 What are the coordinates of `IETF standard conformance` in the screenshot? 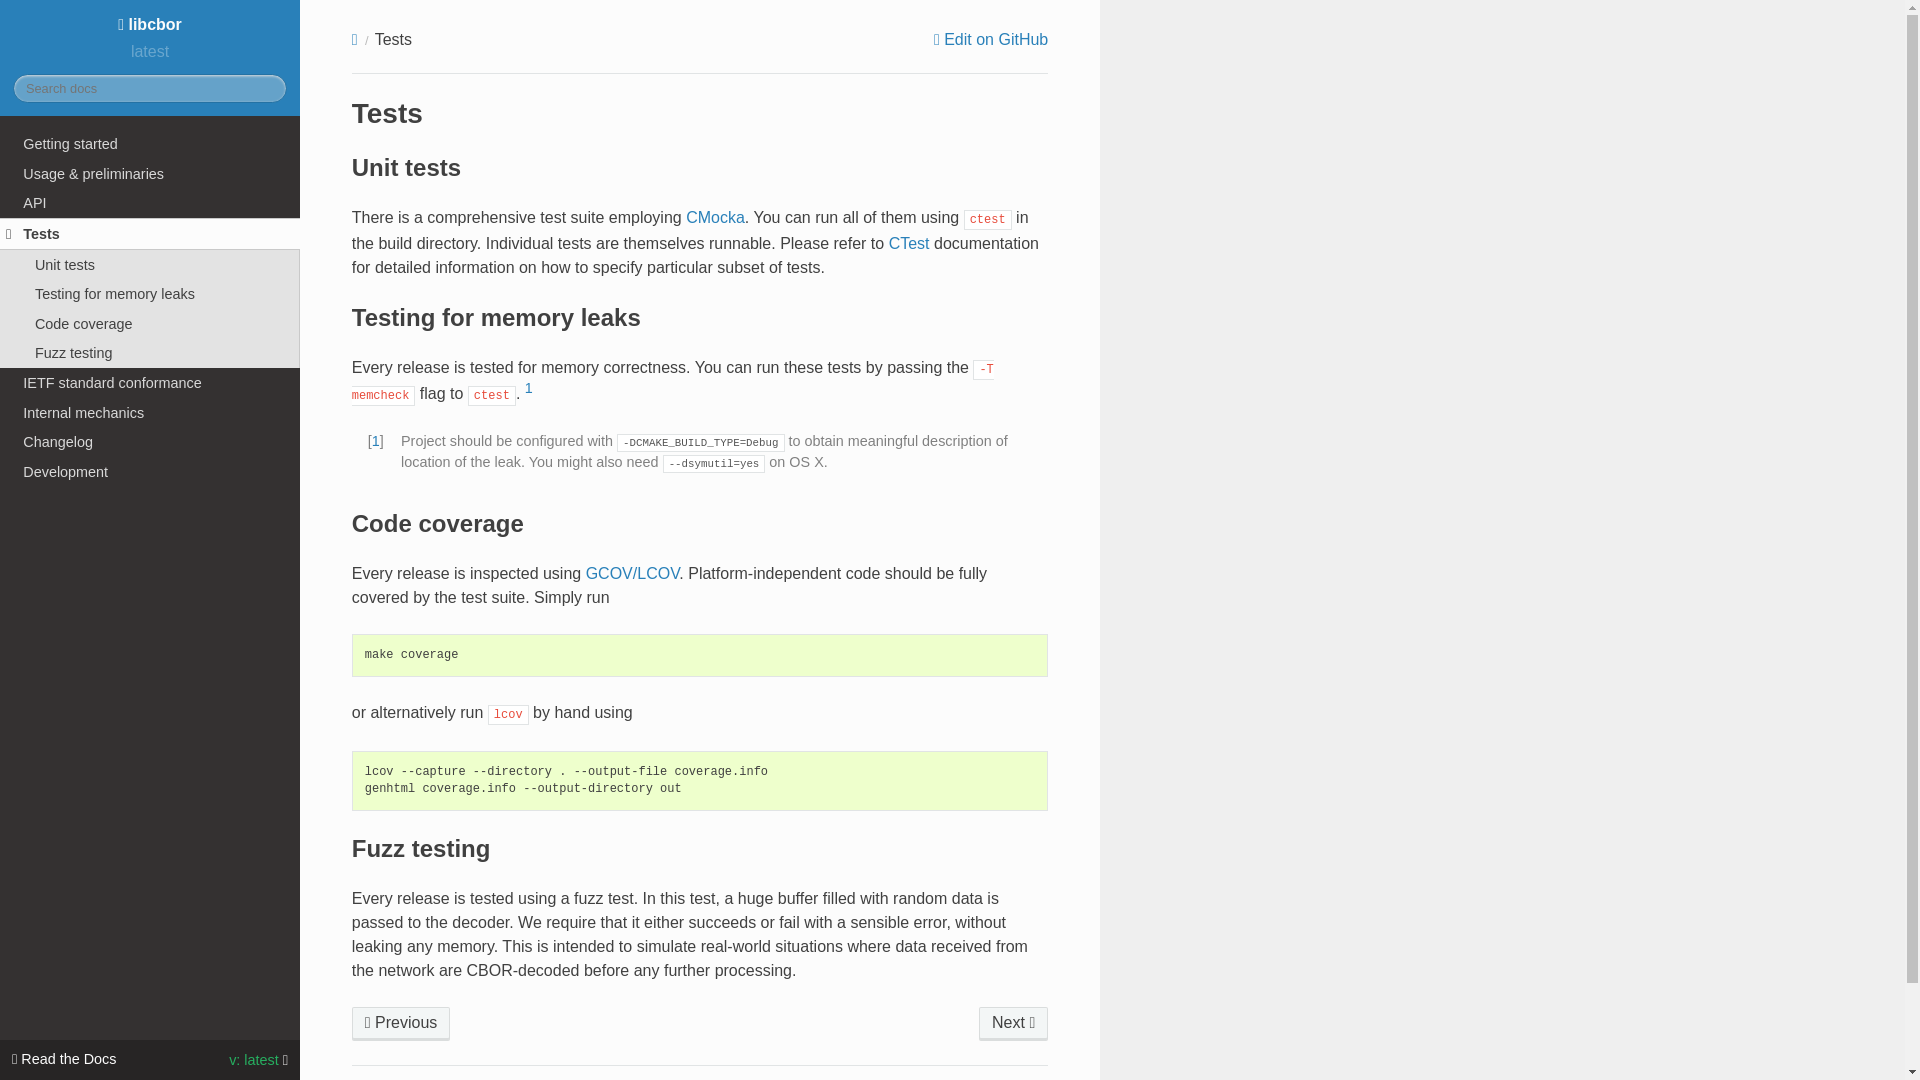 It's located at (1014, 1024).